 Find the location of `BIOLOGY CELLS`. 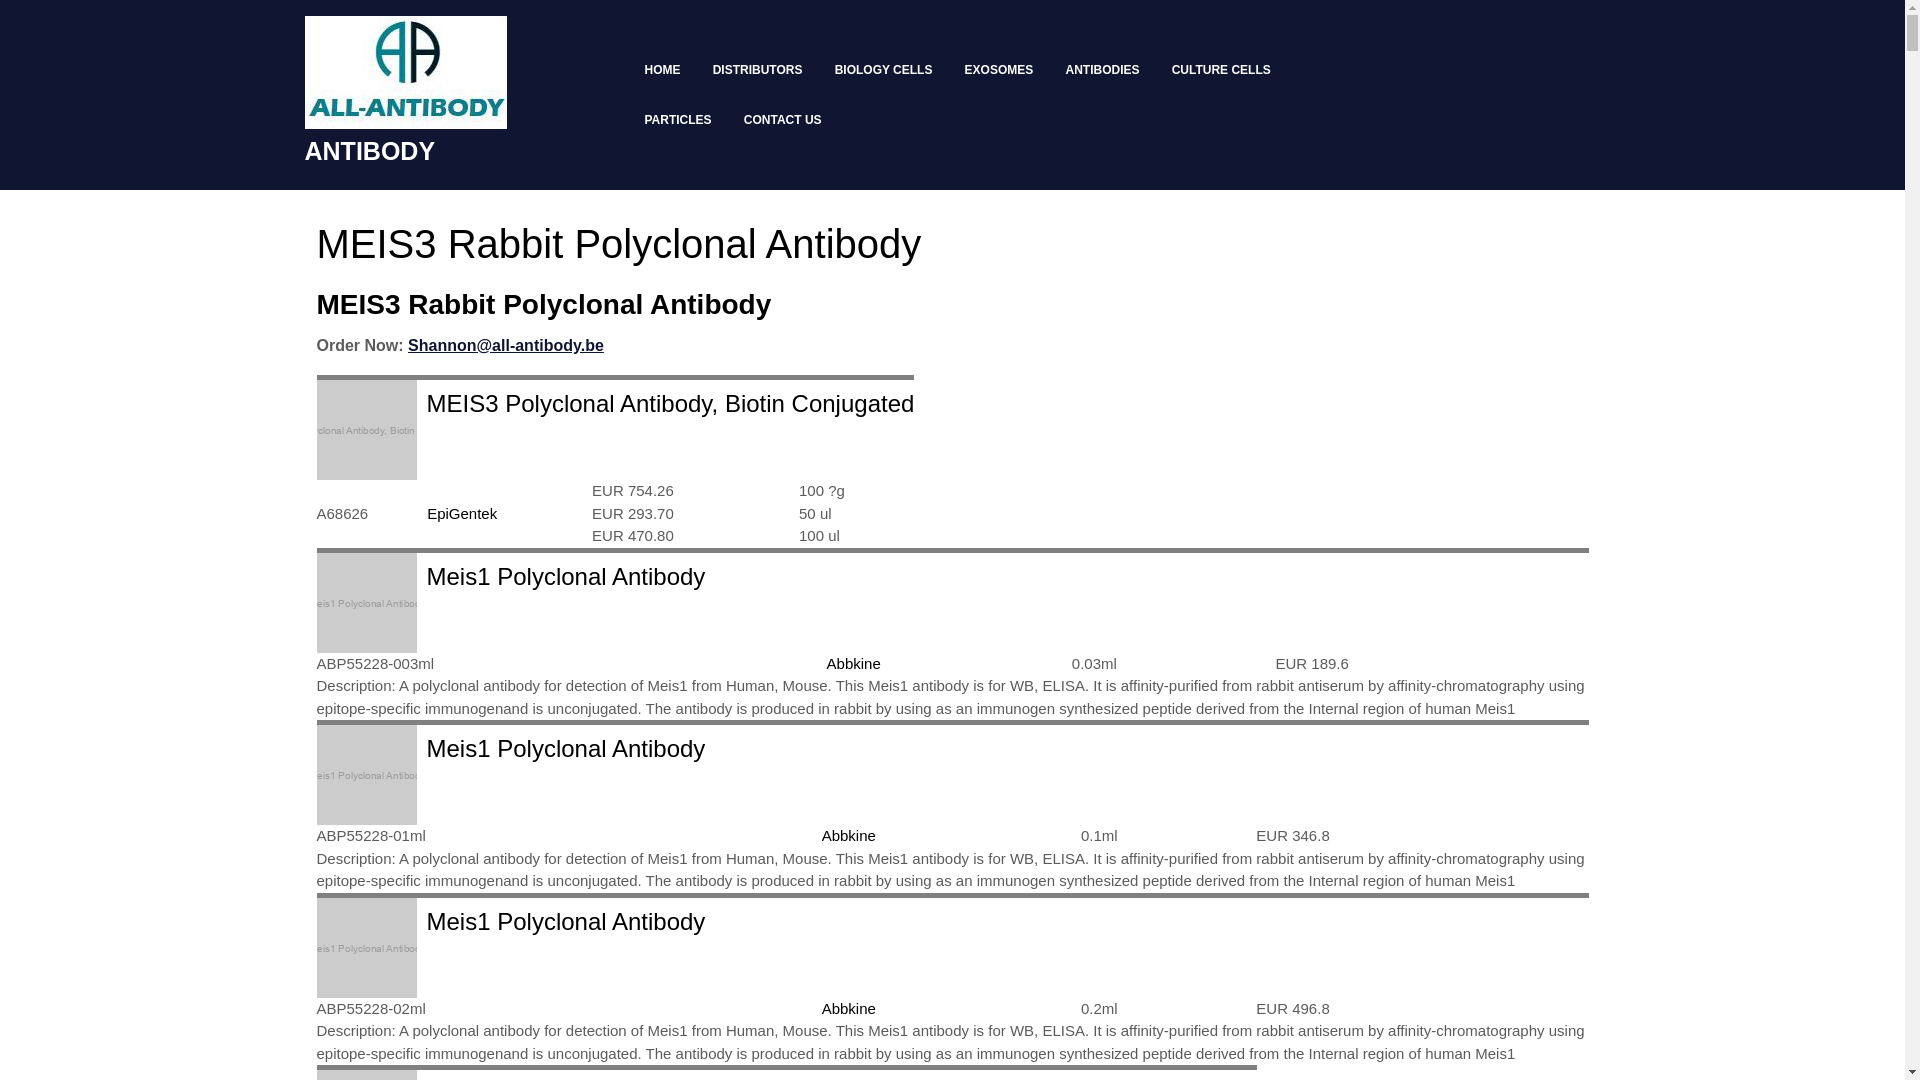

BIOLOGY CELLS is located at coordinates (888, 70).